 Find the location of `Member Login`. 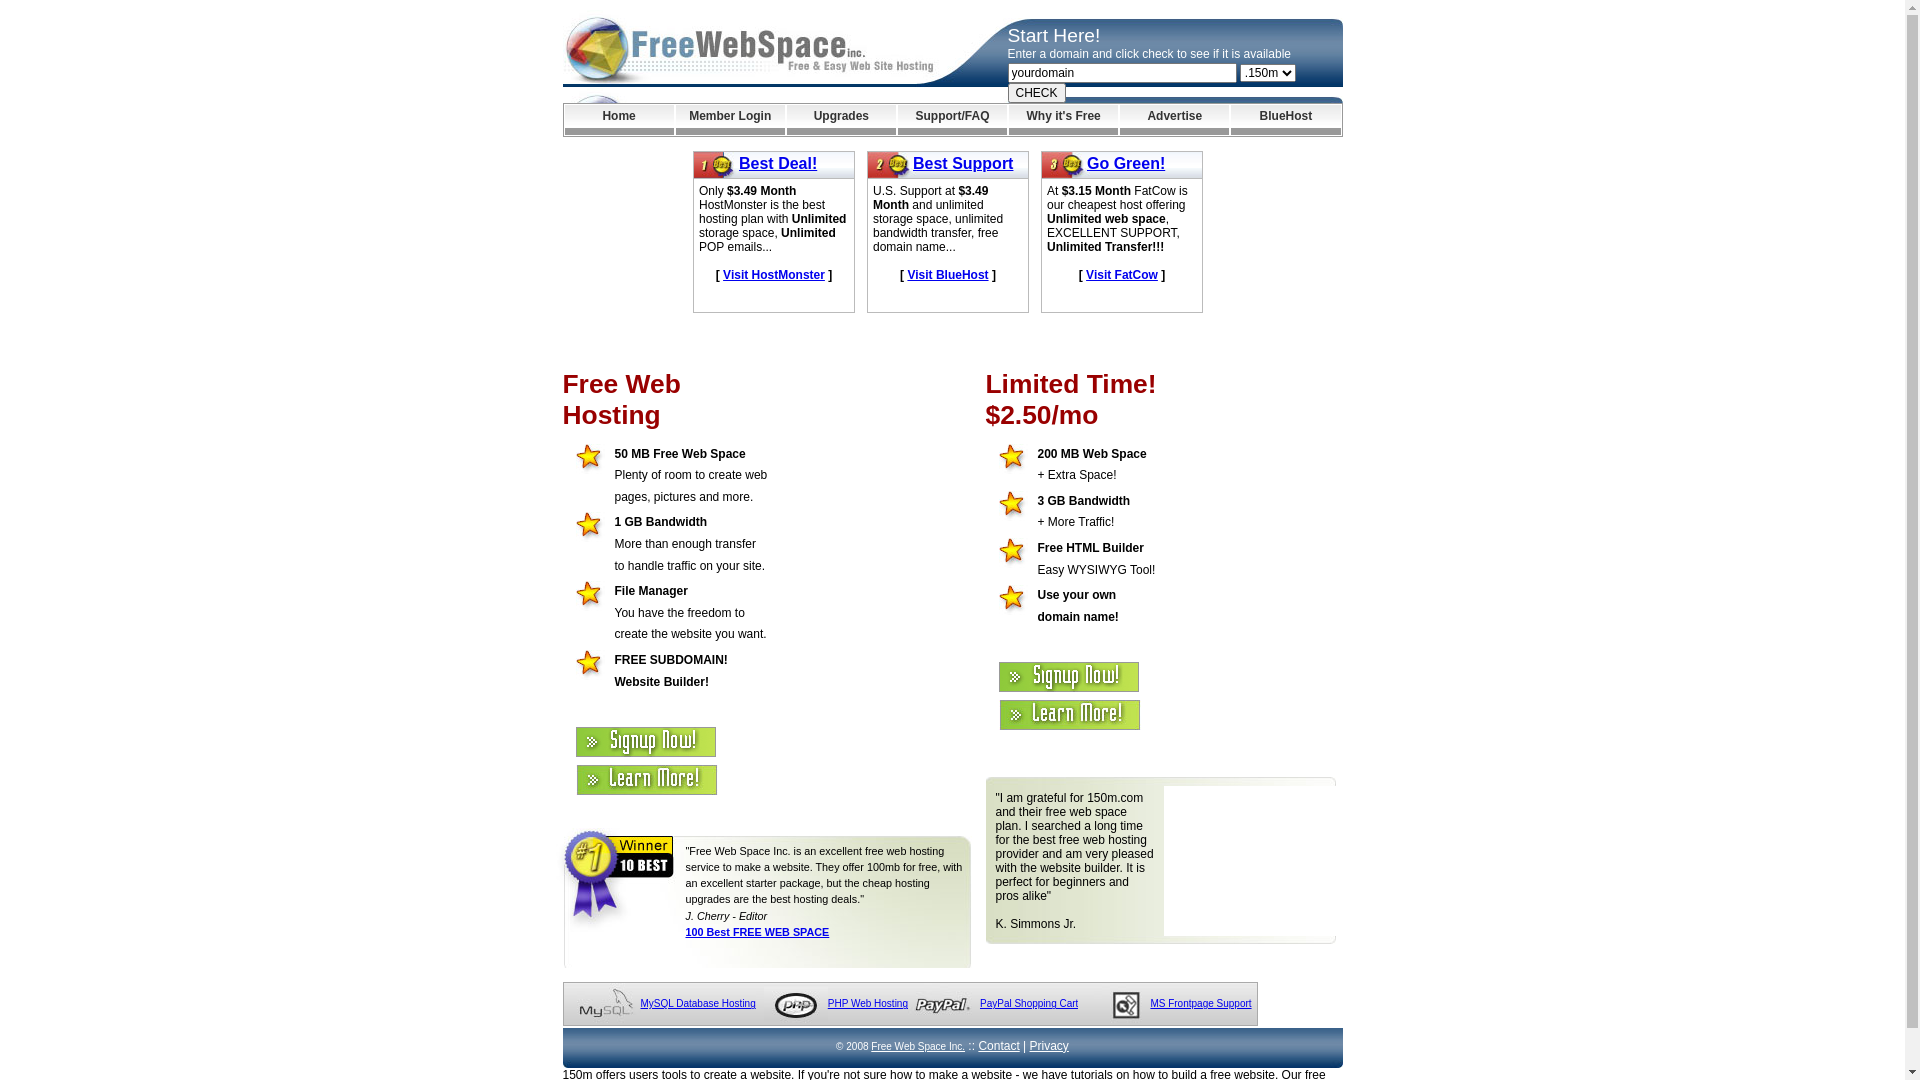

Member Login is located at coordinates (730, 120).